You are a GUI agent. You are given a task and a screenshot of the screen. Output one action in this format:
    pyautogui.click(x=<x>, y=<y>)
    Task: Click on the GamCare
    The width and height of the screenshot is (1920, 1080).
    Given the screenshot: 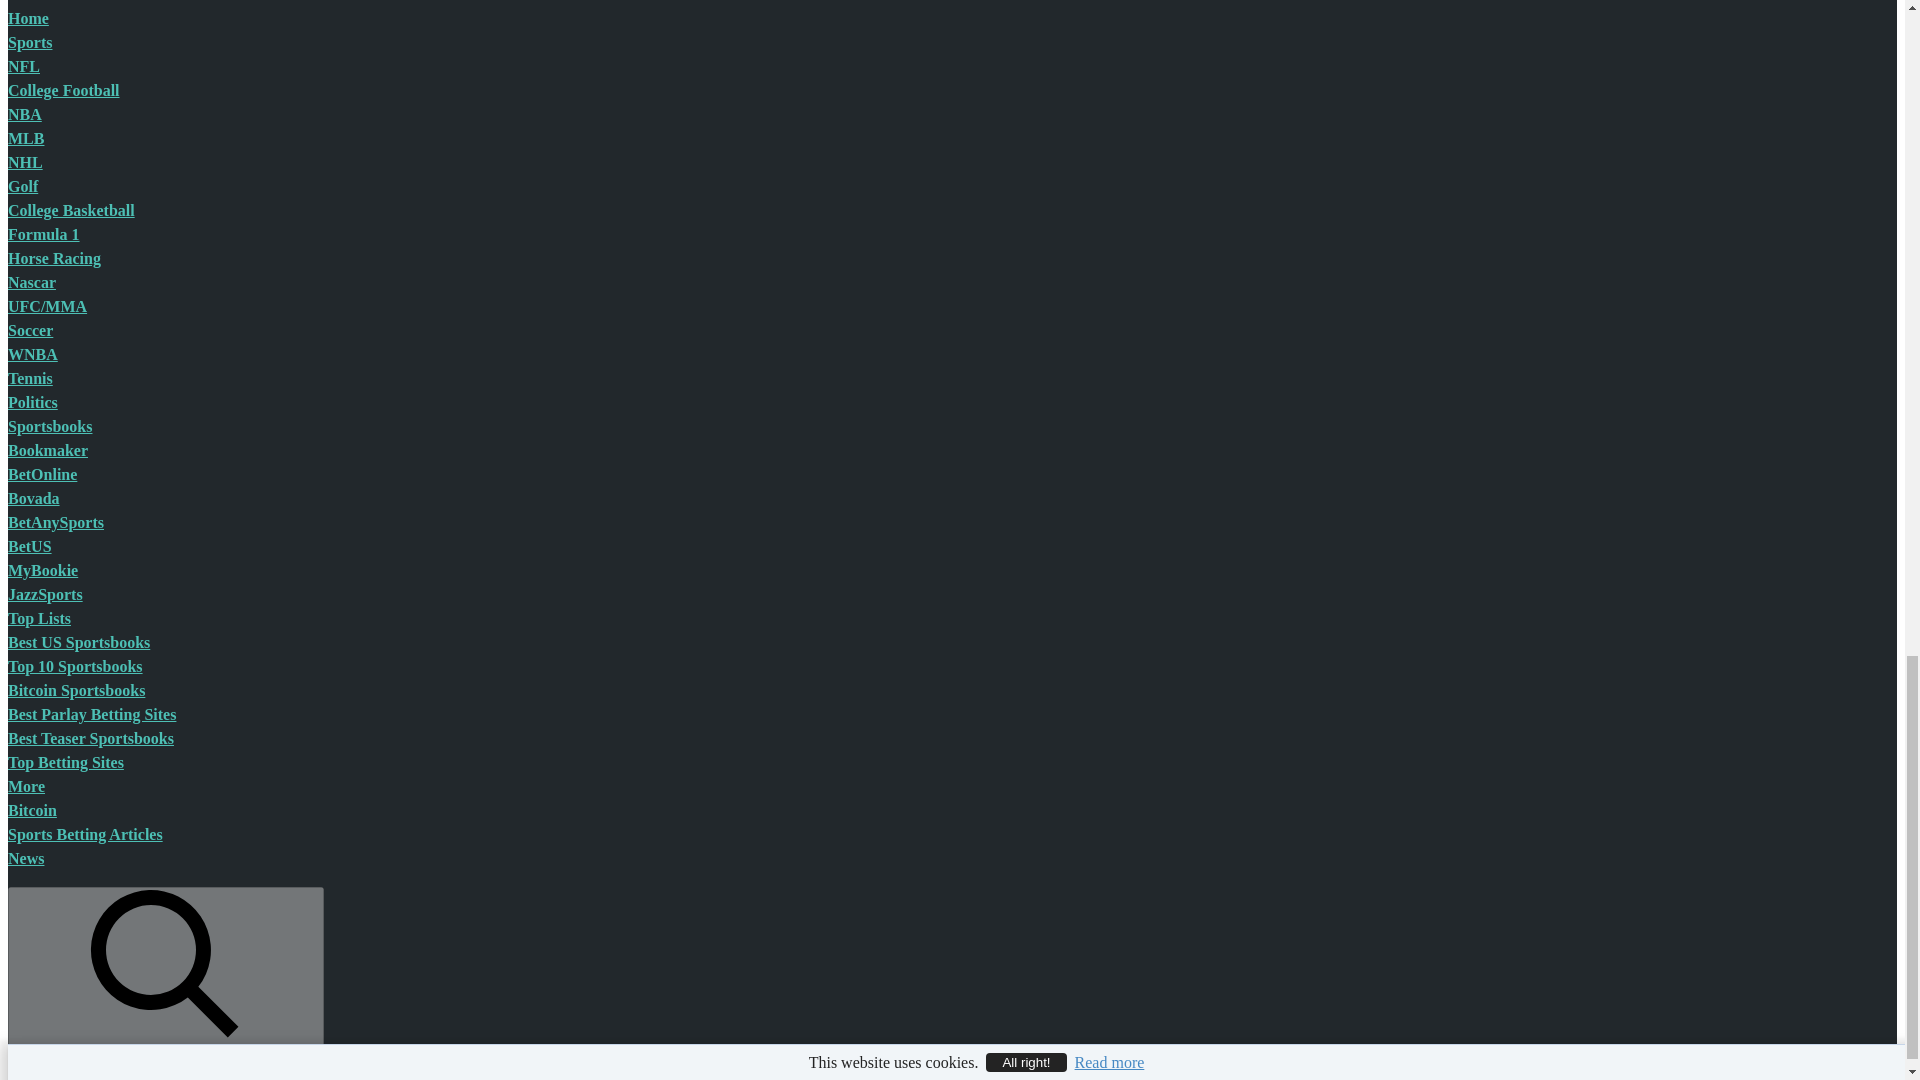 What is the action you would take?
    pyautogui.click(x=284, y=906)
    